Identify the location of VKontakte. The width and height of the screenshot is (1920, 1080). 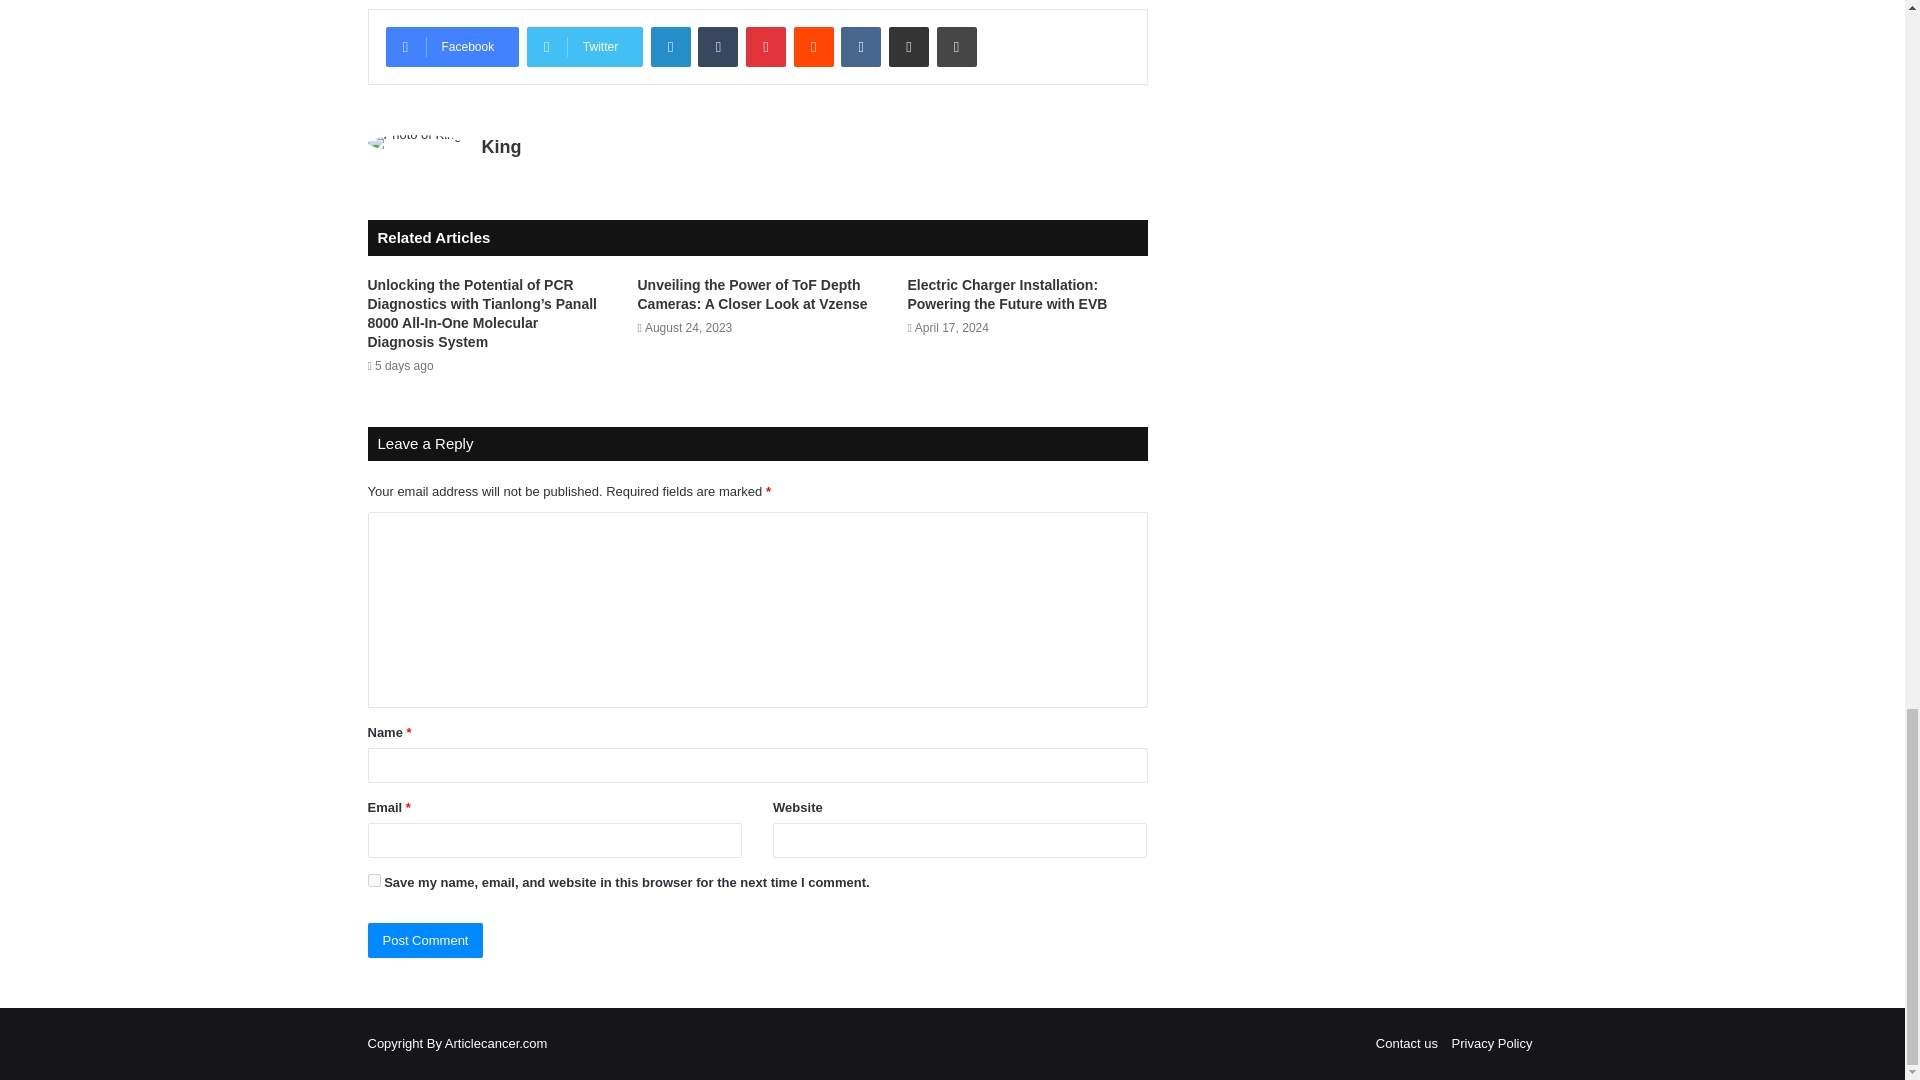
(860, 46).